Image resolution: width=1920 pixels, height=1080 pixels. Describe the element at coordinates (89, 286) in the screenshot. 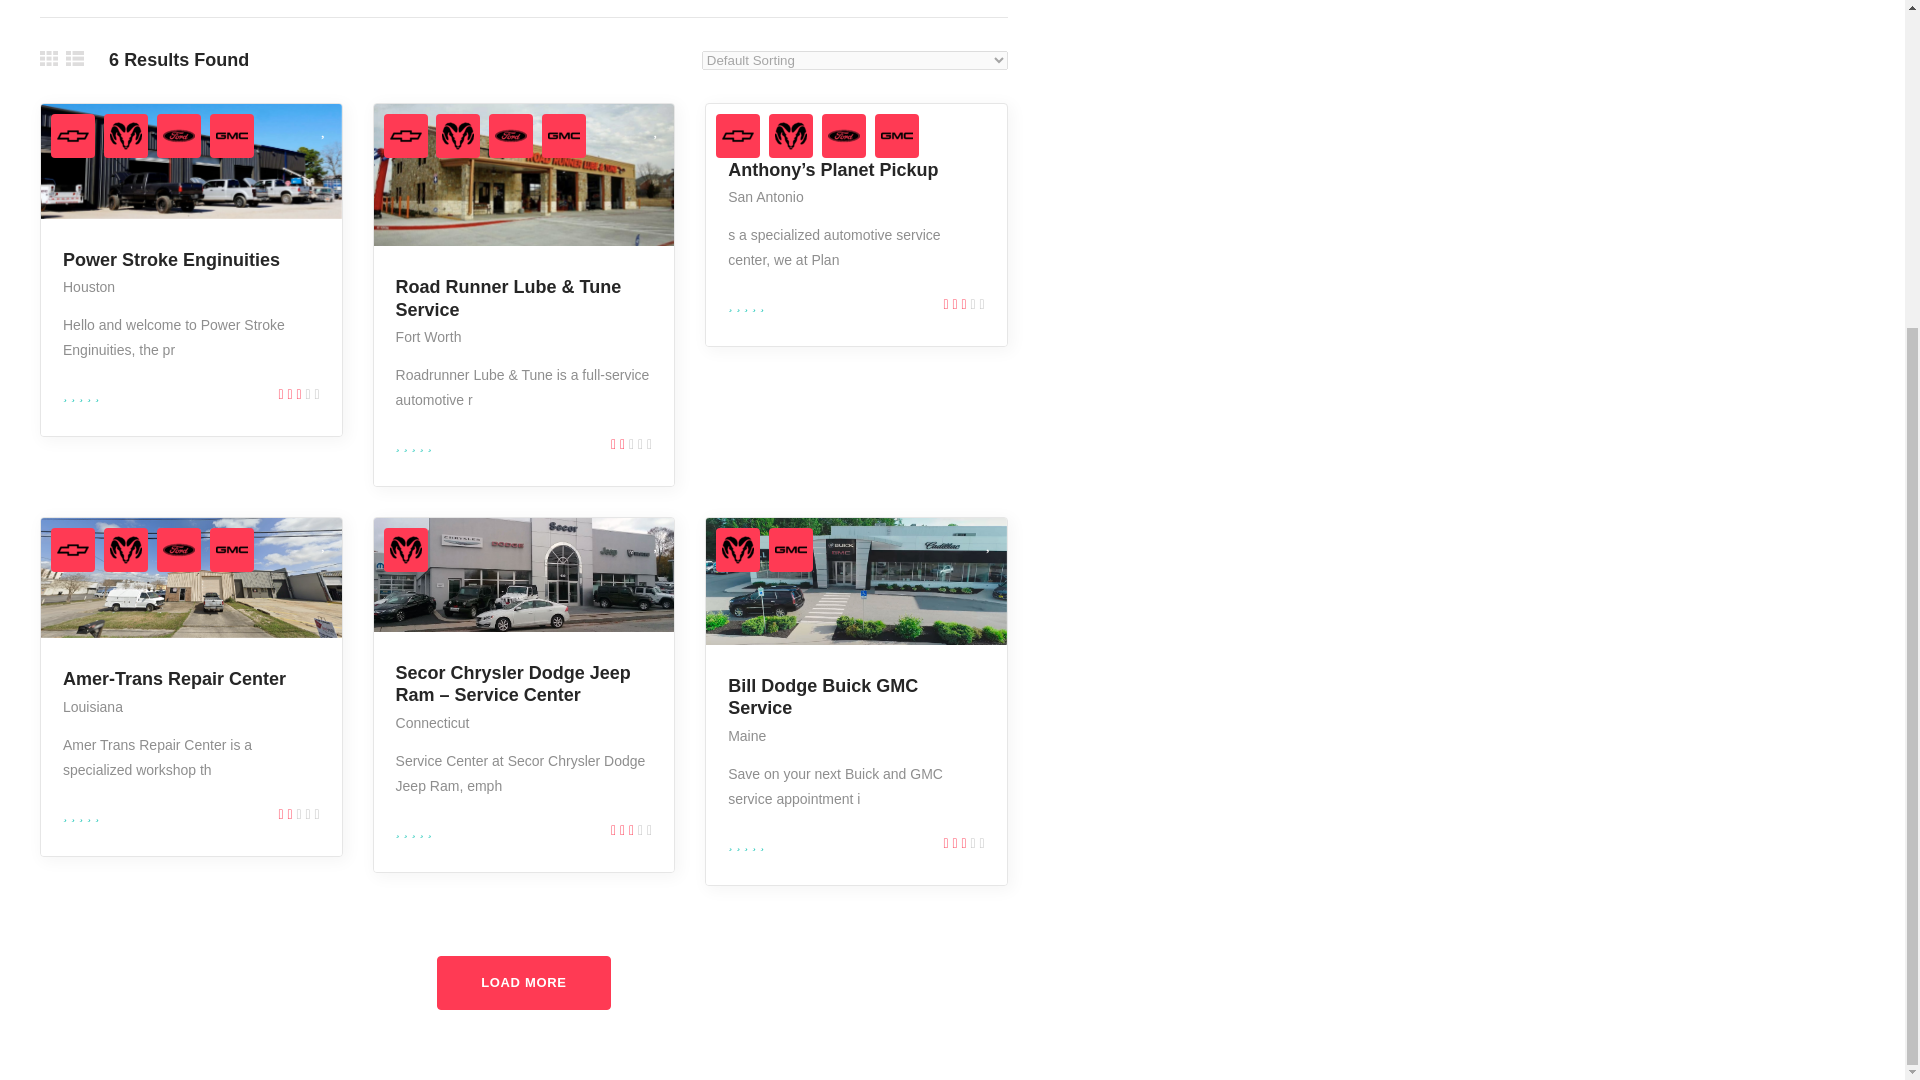

I see `Houston` at that location.